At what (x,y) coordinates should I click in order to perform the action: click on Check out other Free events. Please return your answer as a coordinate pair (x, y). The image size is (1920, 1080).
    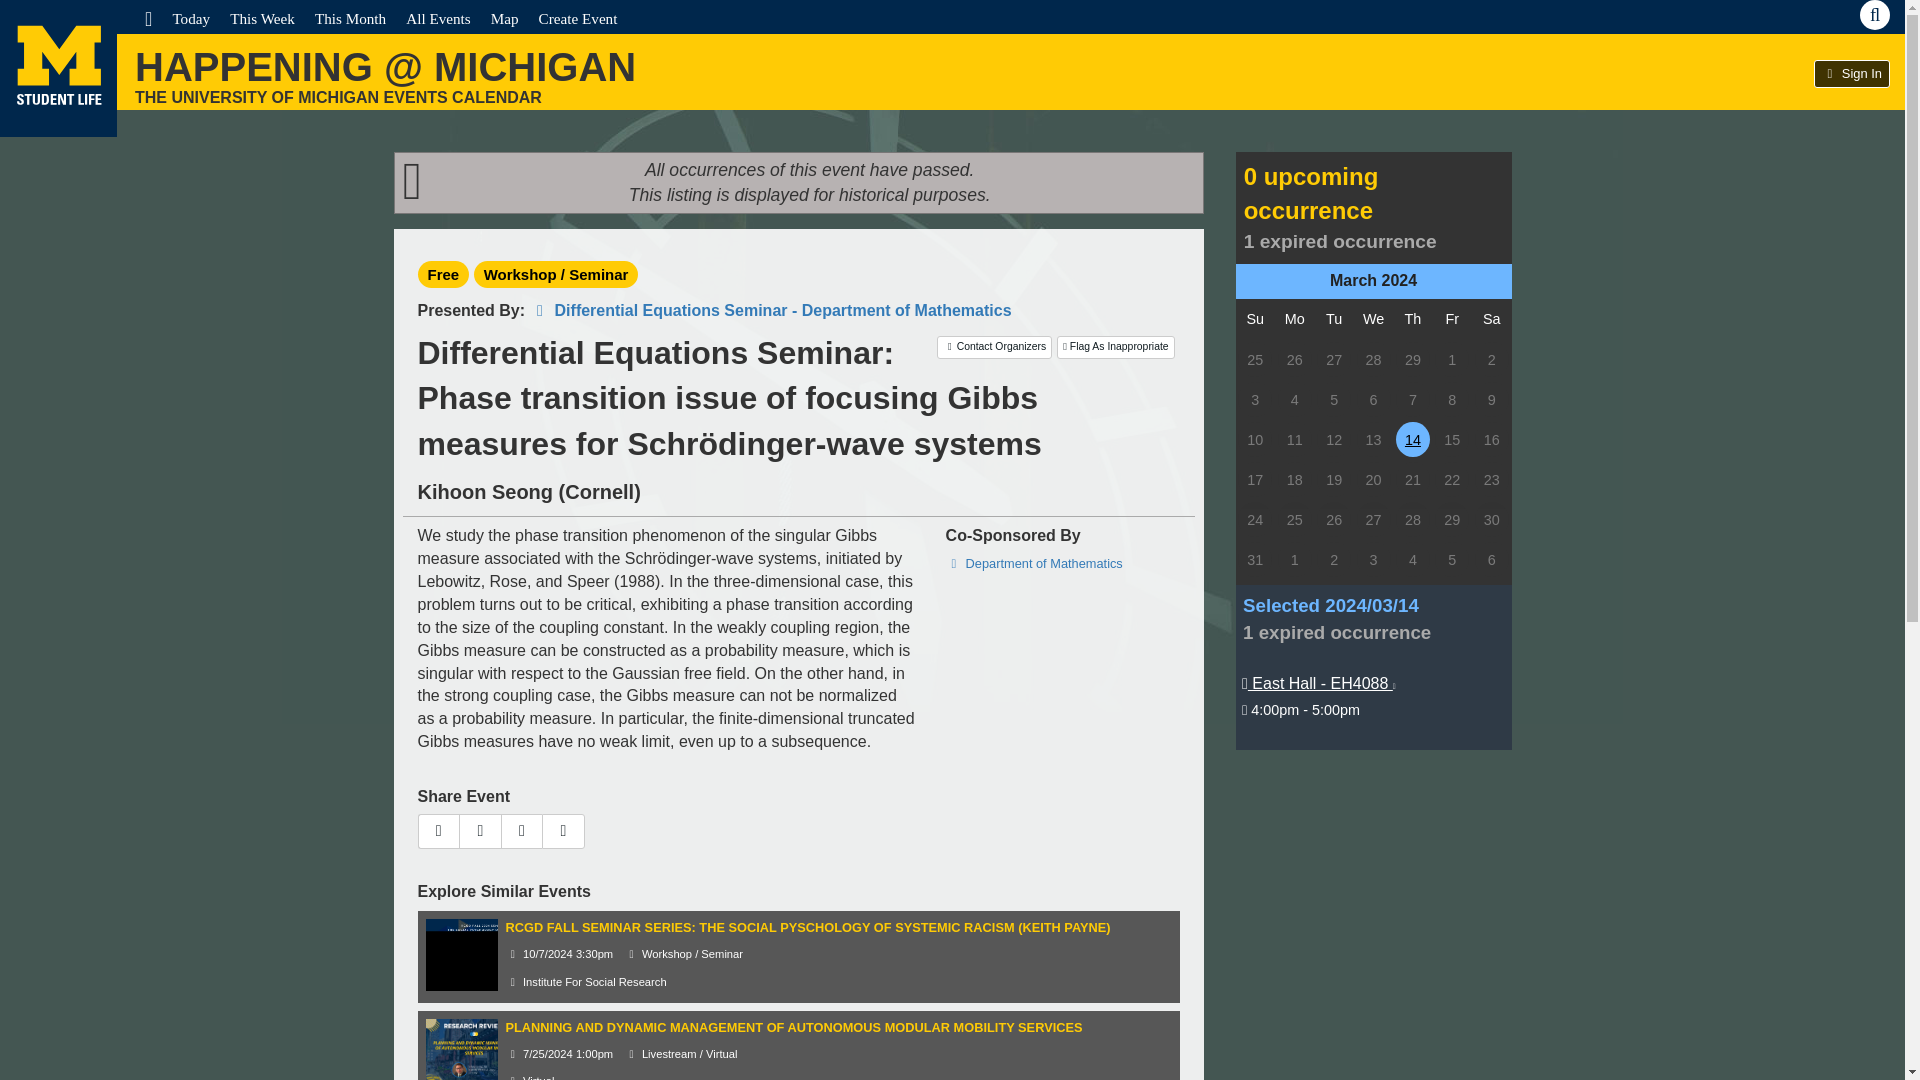
    Looking at the image, I should click on (444, 274).